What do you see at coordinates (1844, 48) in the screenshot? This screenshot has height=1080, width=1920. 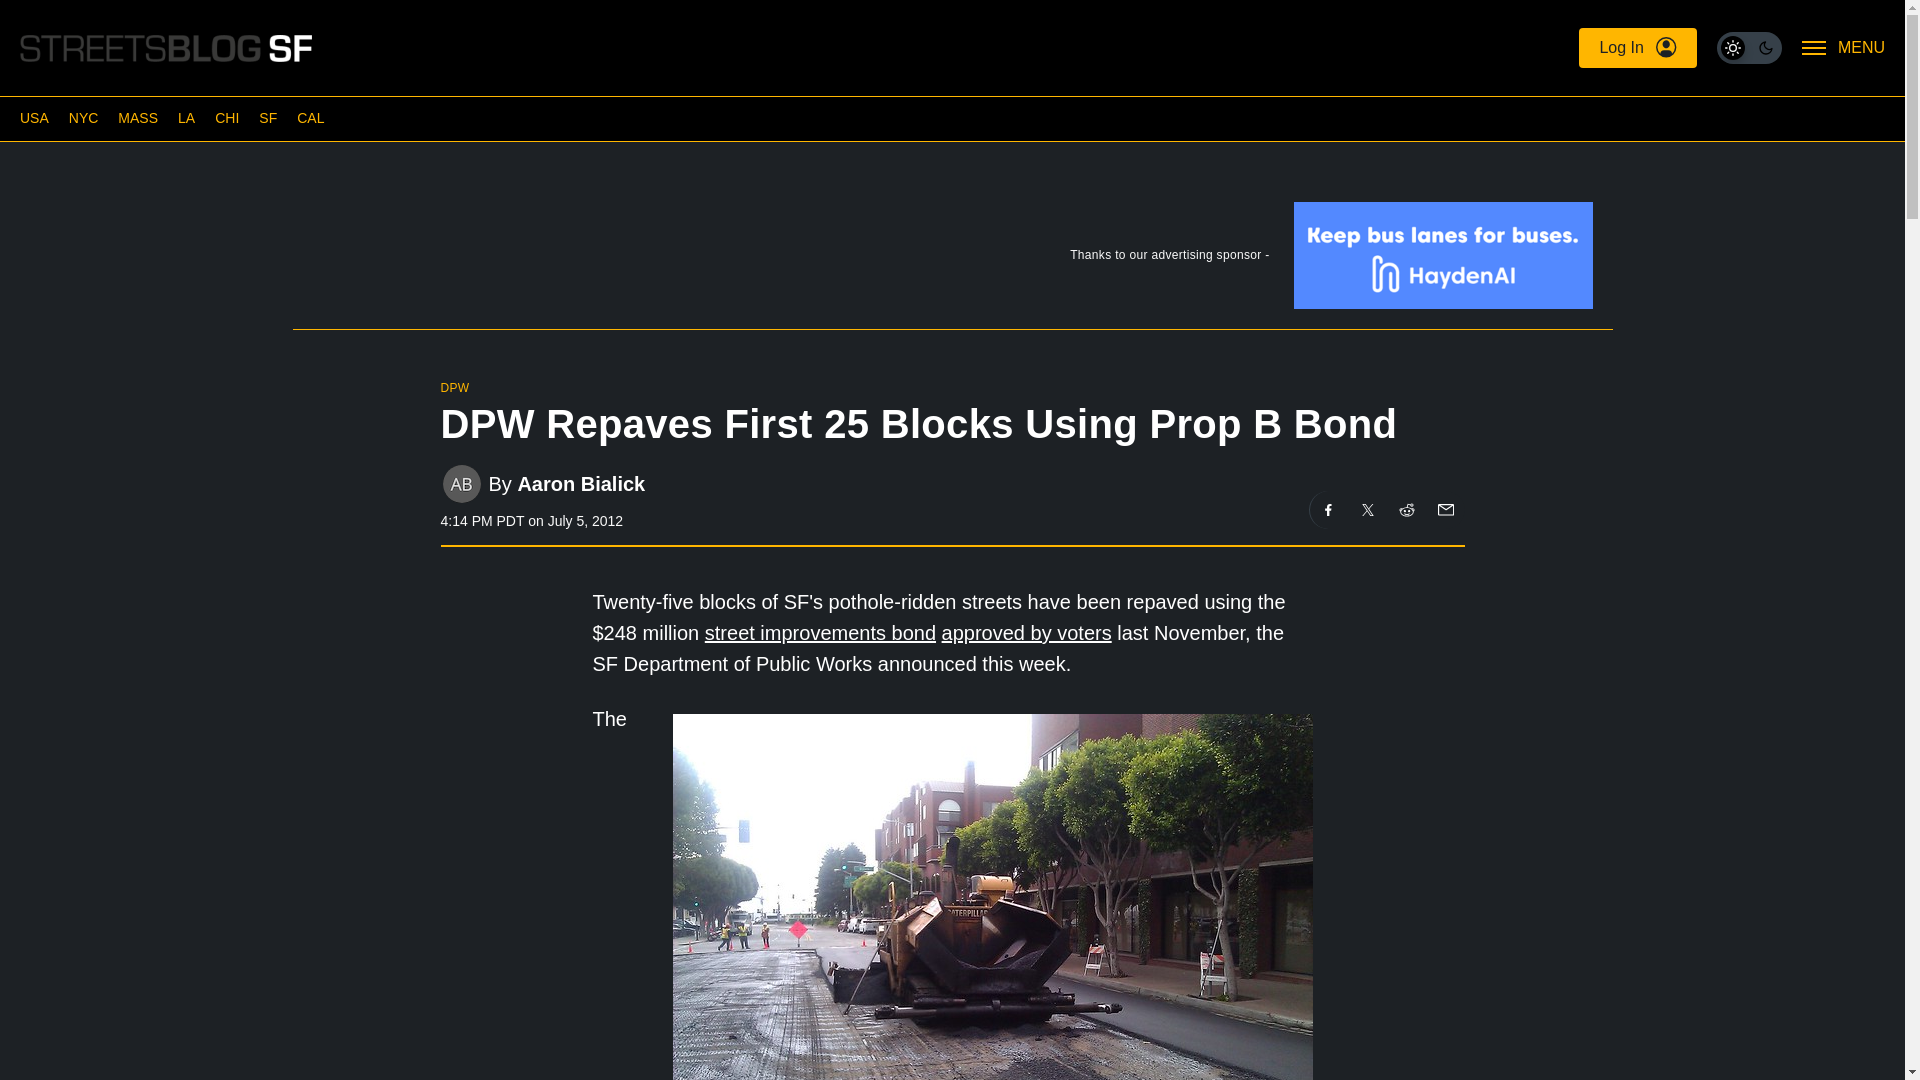 I see `MENU` at bounding box center [1844, 48].